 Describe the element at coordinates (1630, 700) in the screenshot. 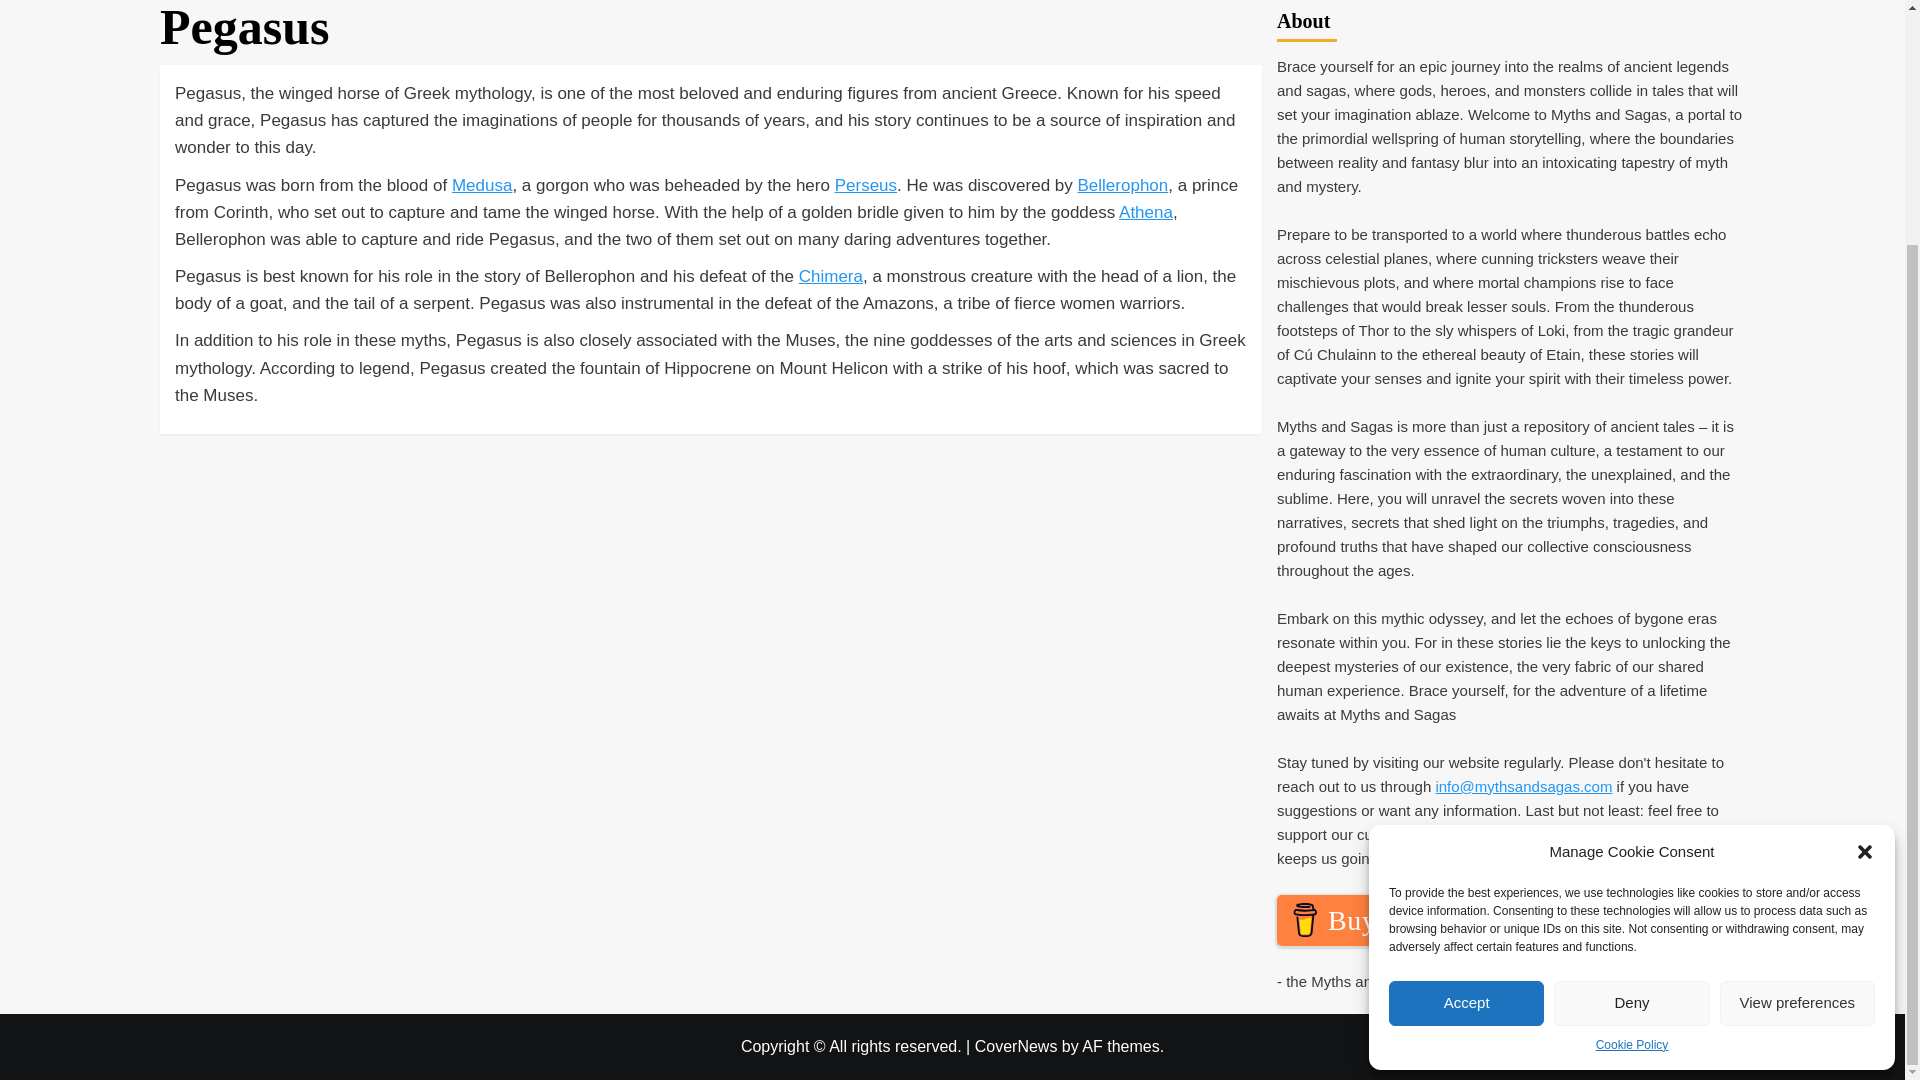

I see `Deny` at that location.